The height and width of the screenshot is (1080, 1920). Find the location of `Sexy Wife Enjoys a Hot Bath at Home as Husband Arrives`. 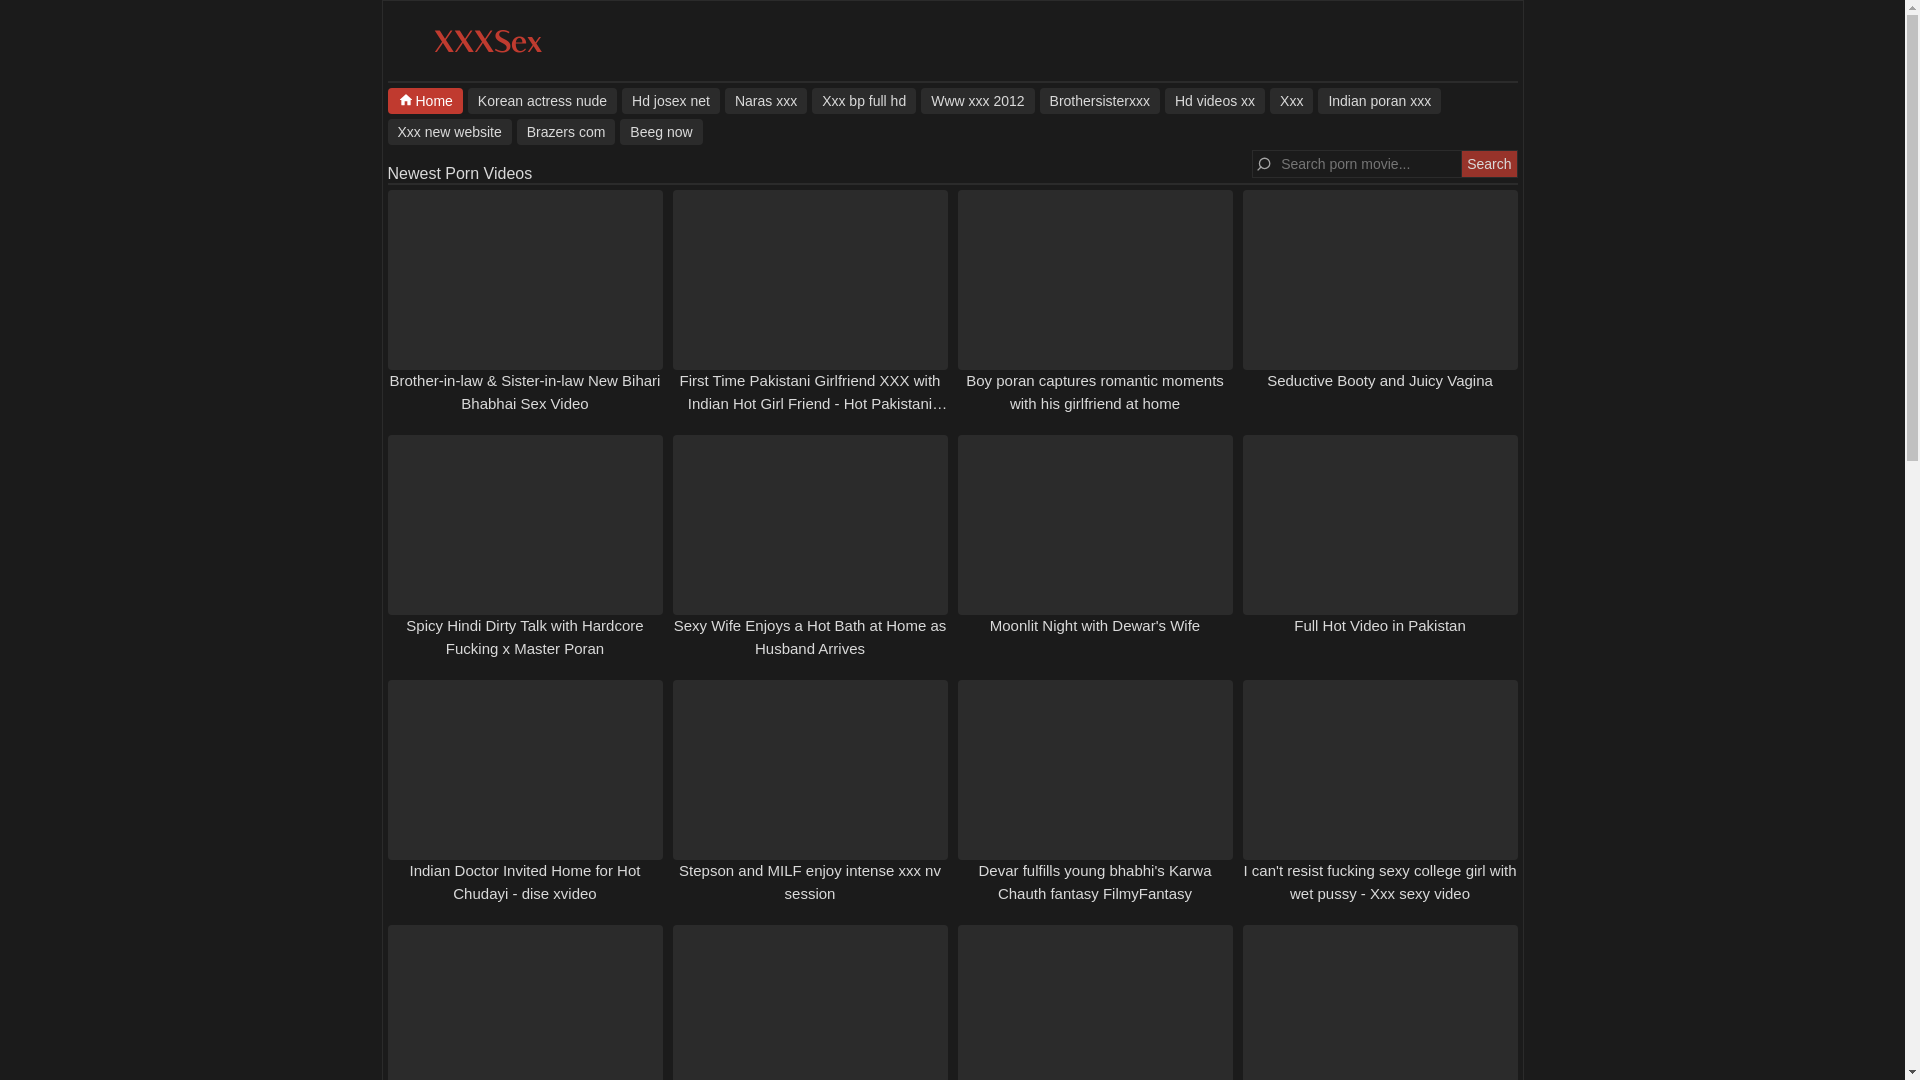

Sexy Wife Enjoys a Hot Bath at Home as Husband Arrives is located at coordinates (810, 636).